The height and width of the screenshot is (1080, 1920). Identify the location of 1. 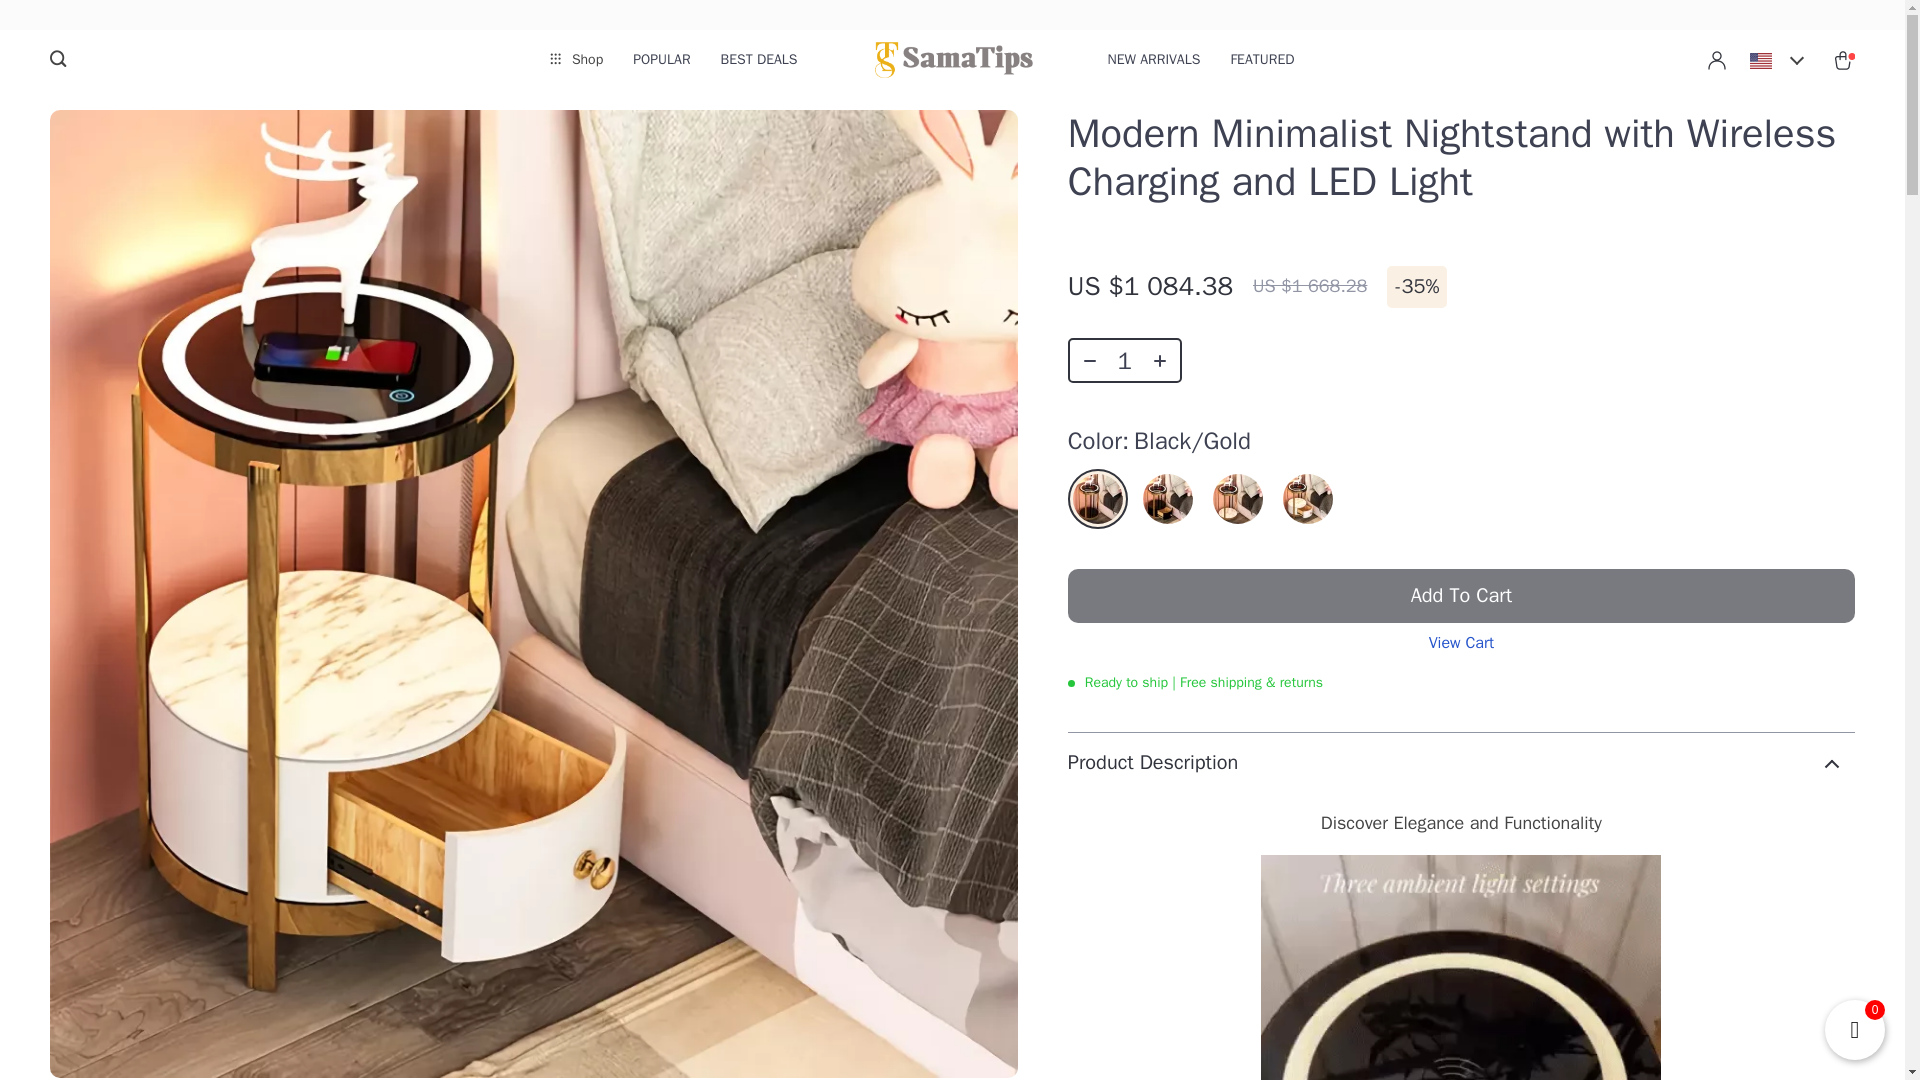
(1460, 968).